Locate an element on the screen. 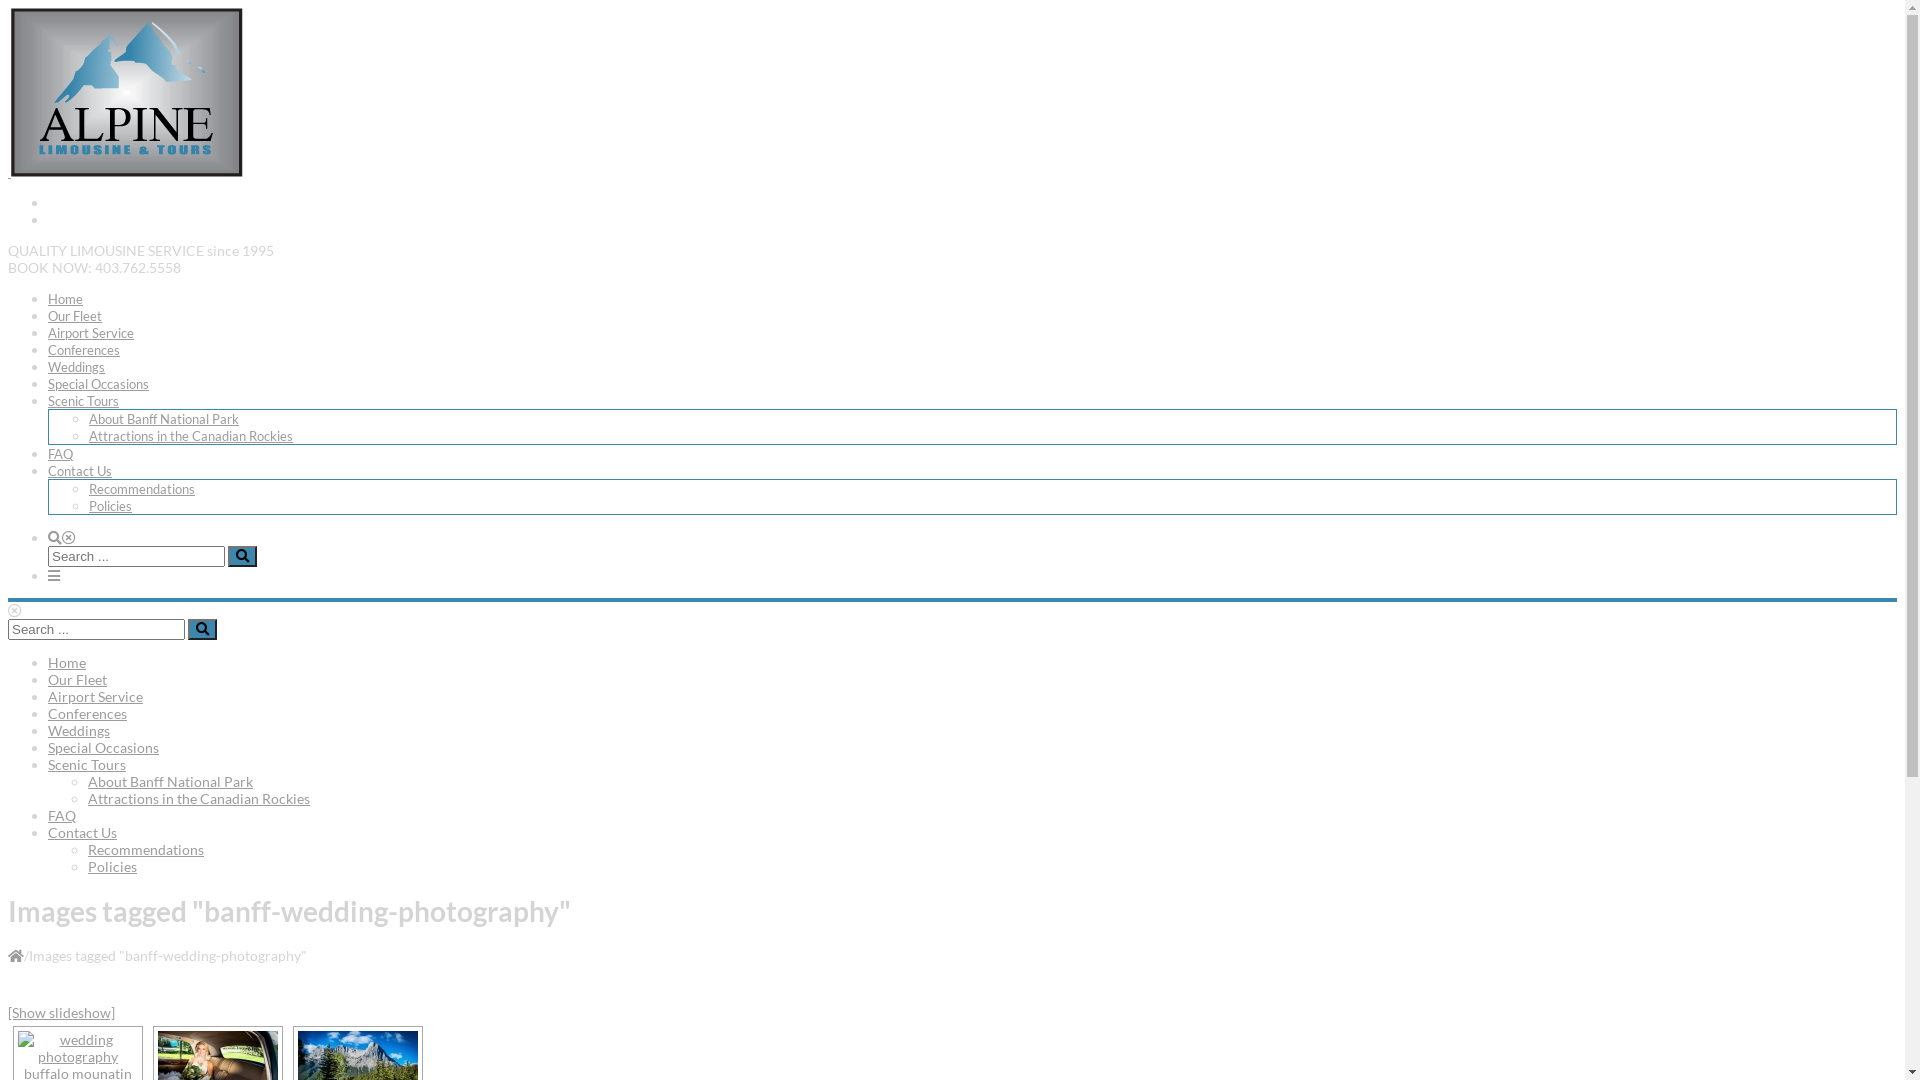 This screenshot has width=1920, height=1080. Home is located at coordinates (16, 954).